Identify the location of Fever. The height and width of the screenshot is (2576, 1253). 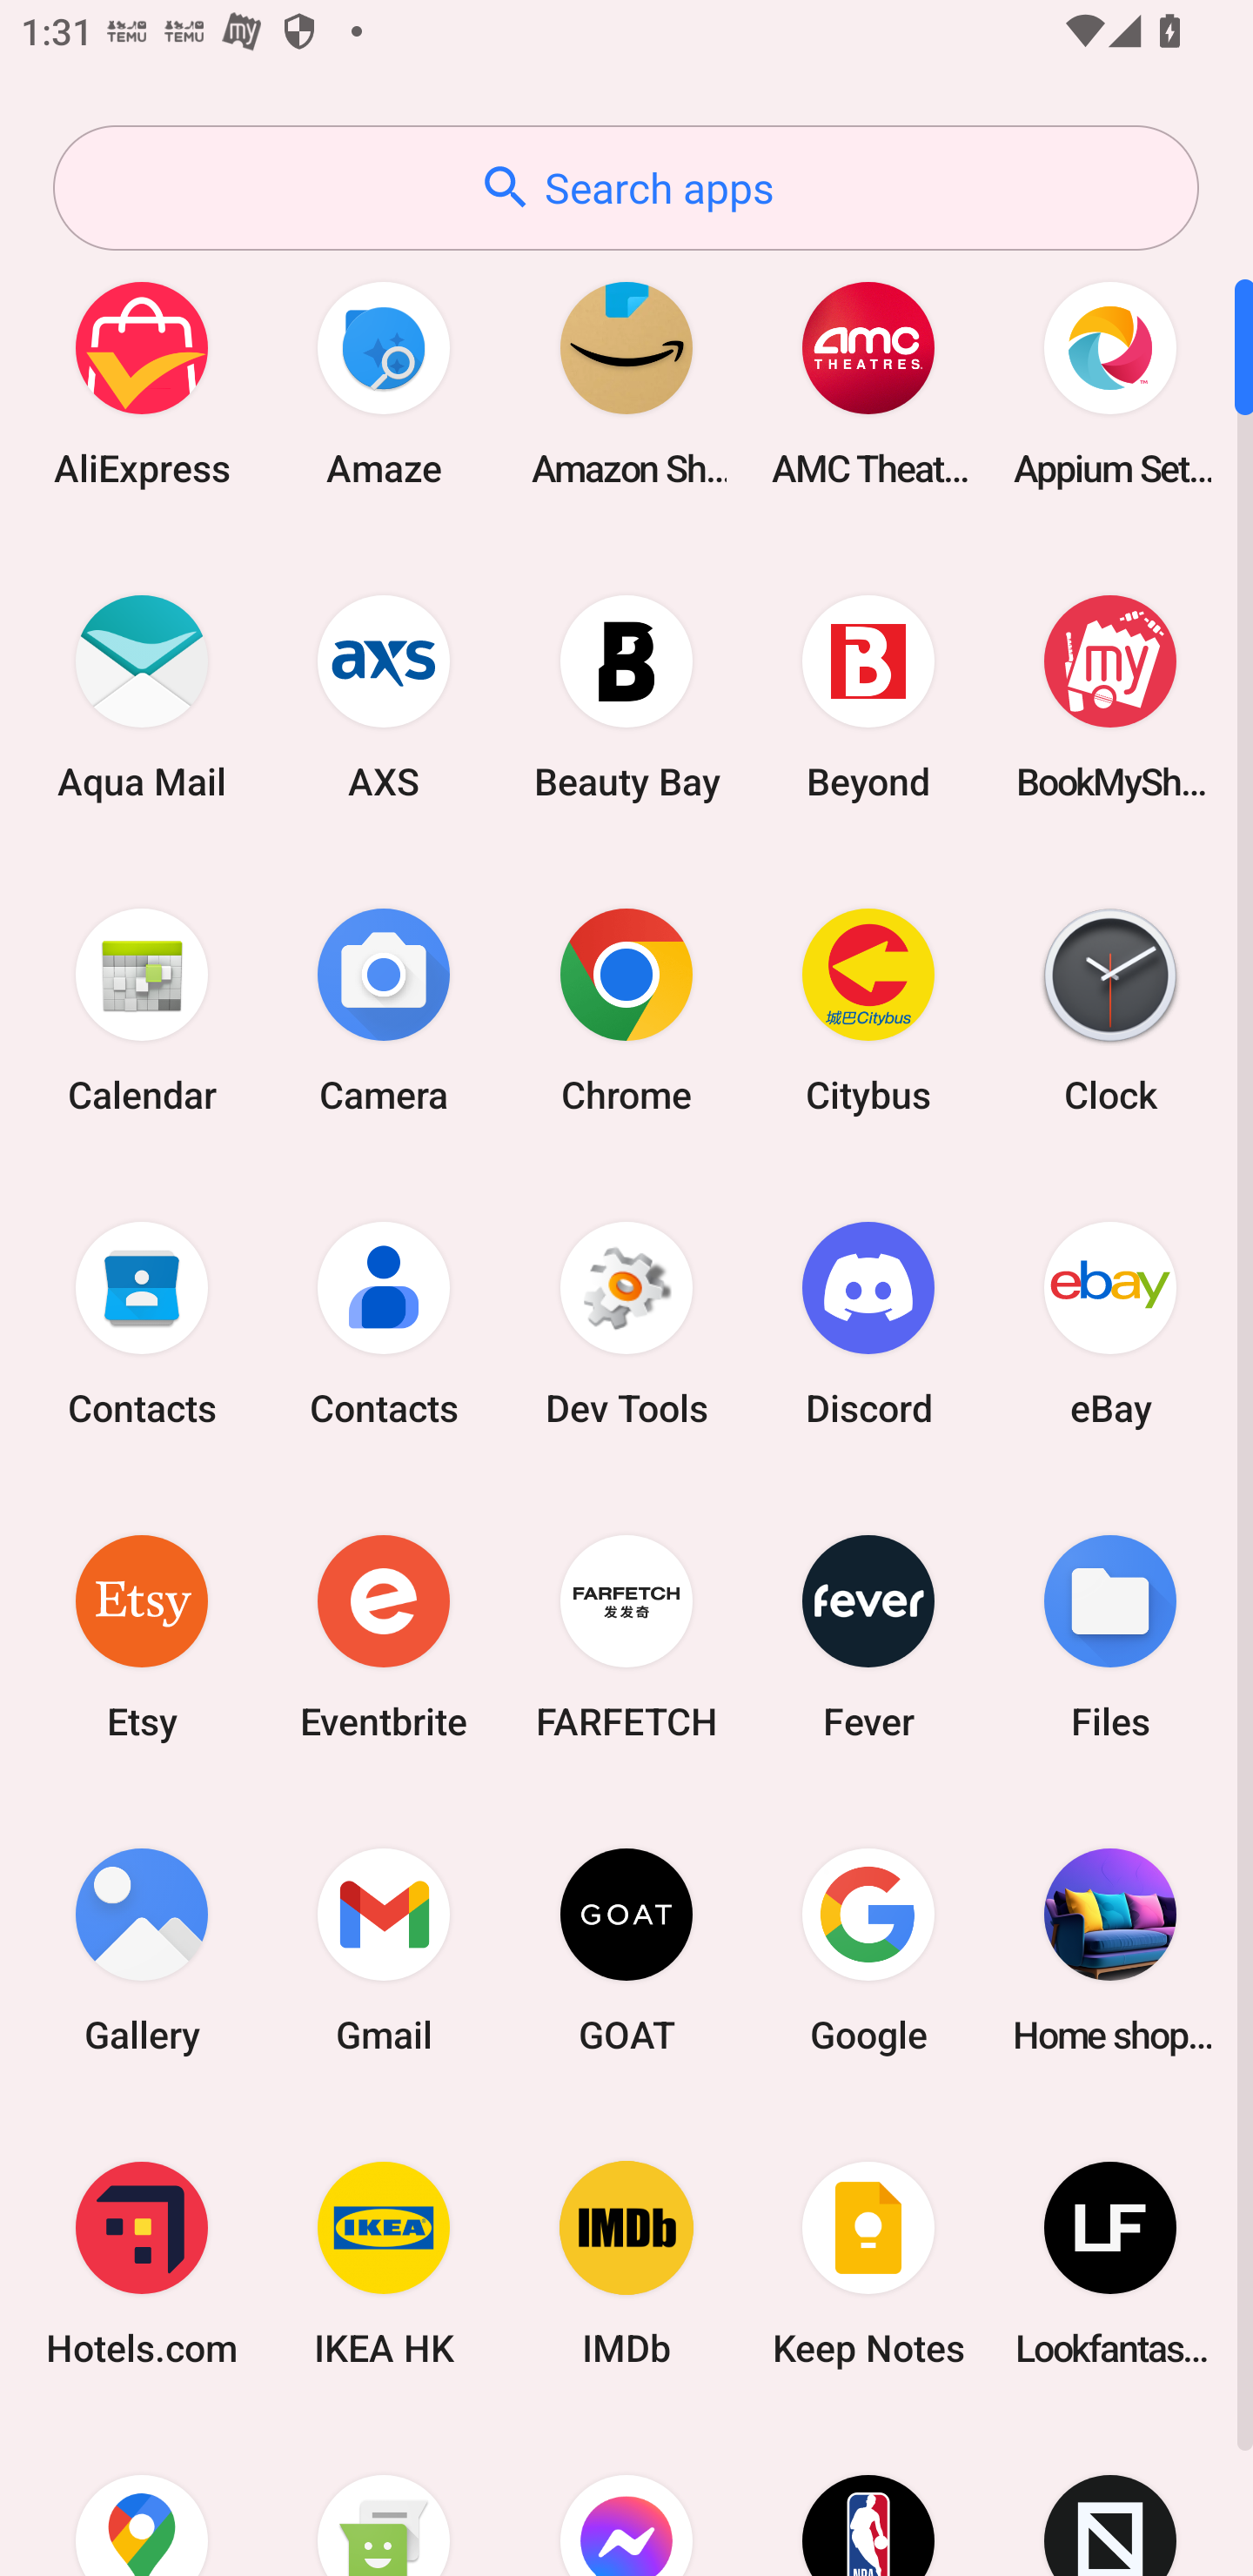
(868, 1636).